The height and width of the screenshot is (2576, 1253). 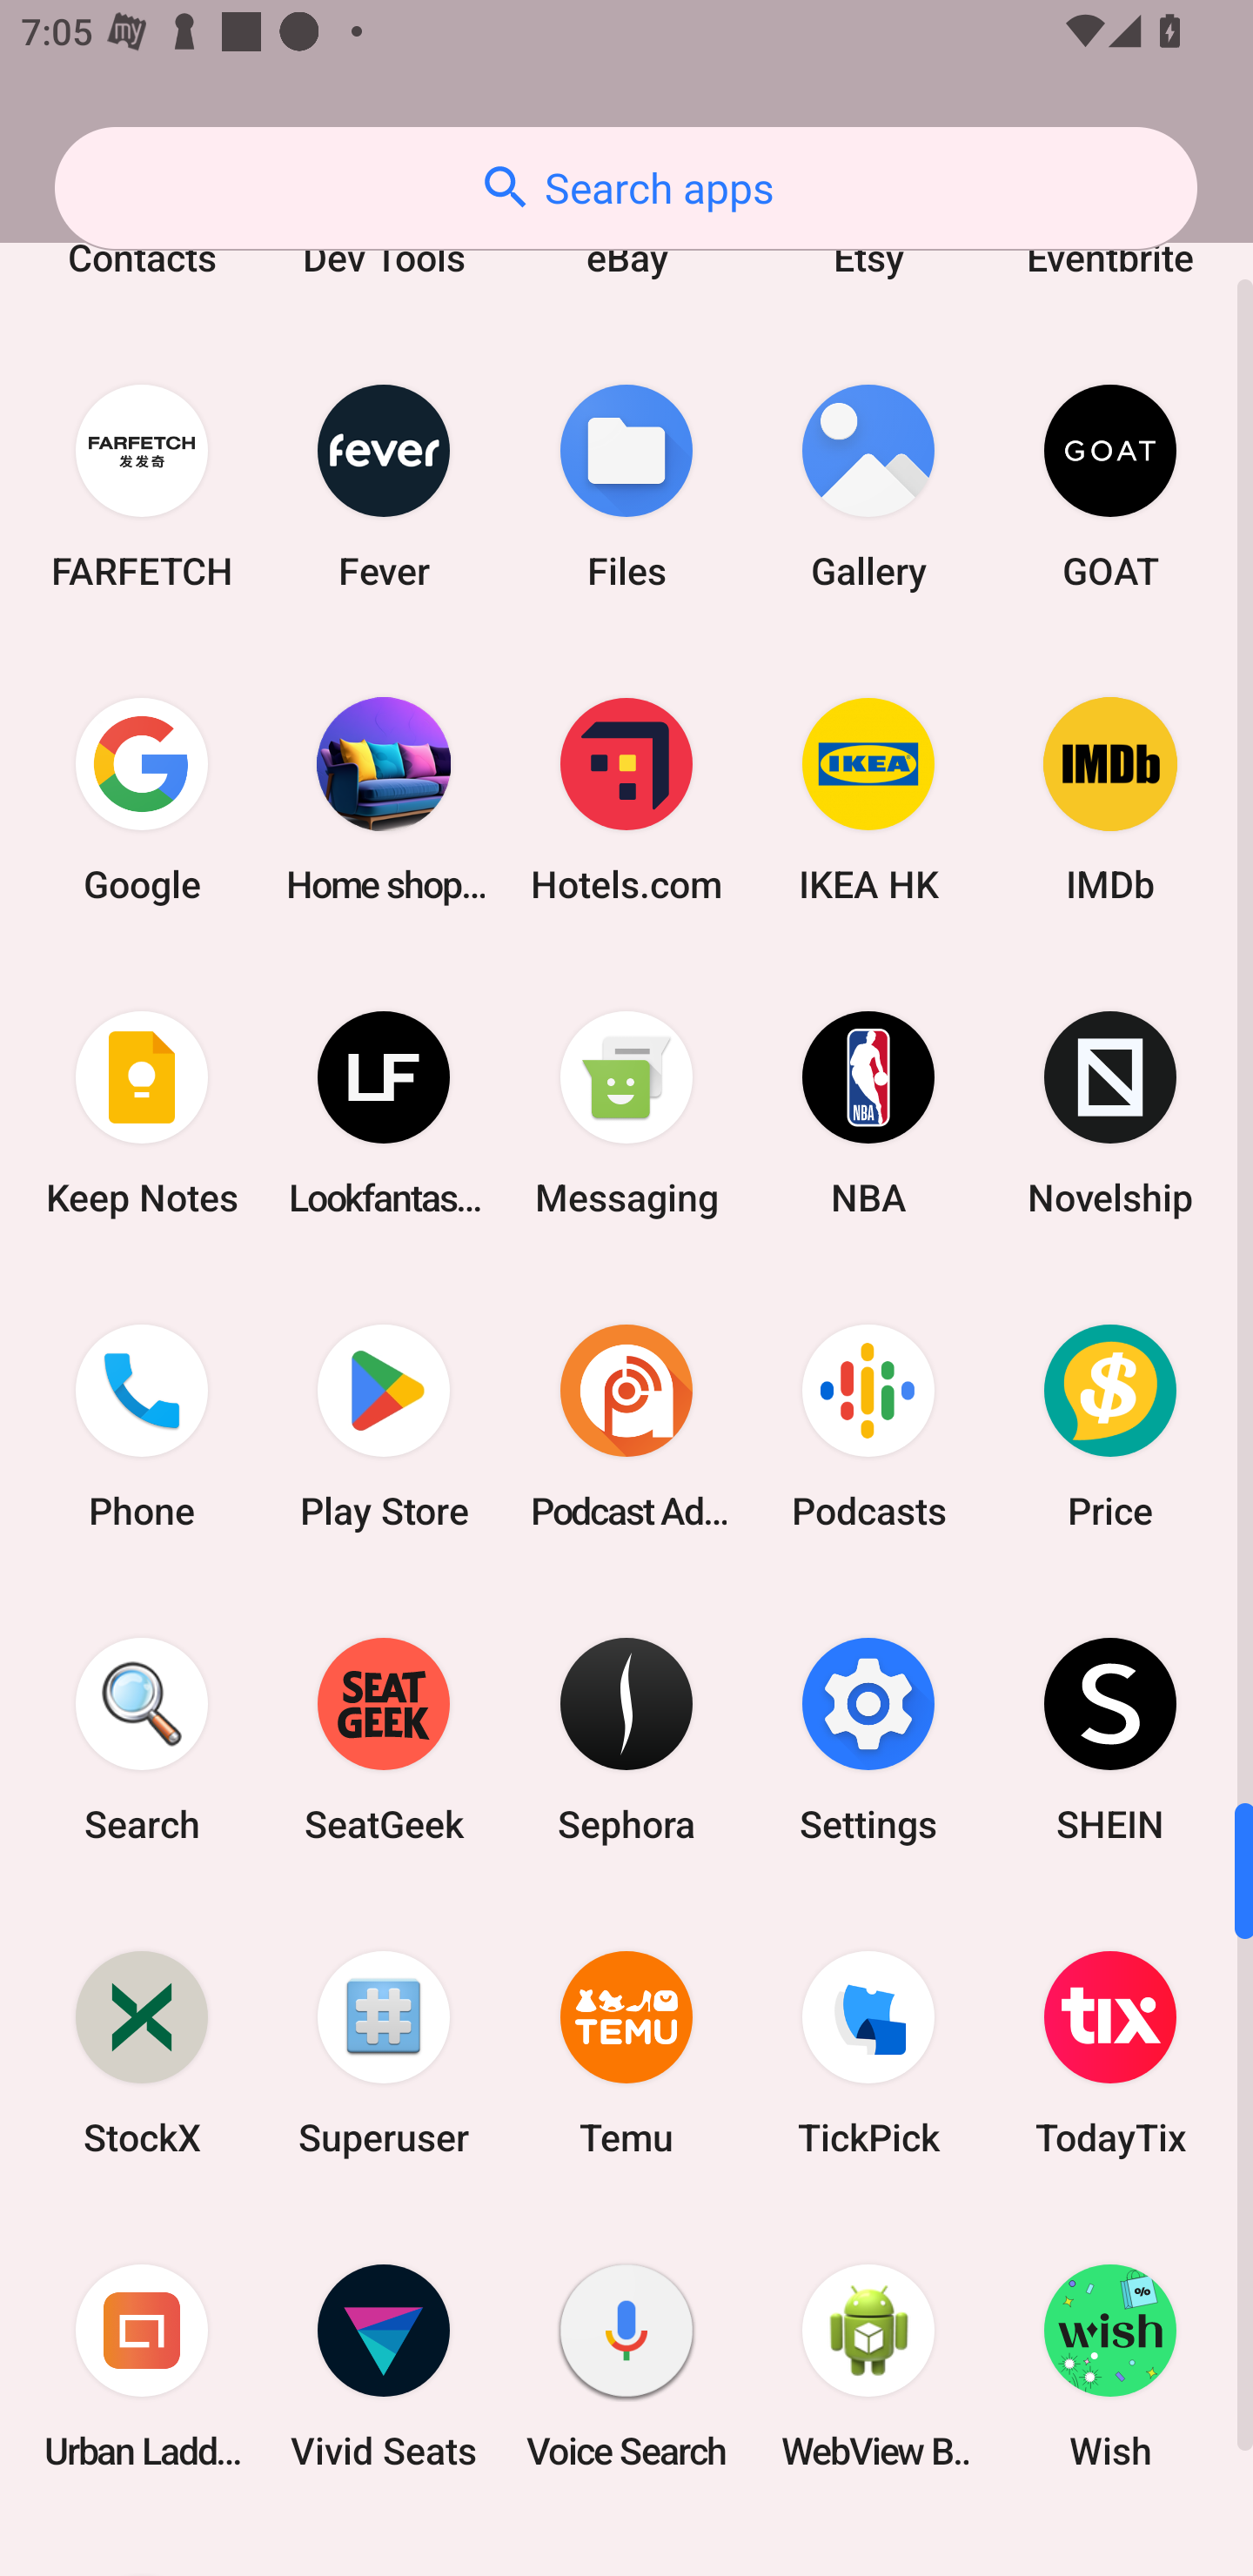 I want to click on Price, so click(x=1110, y=1427).